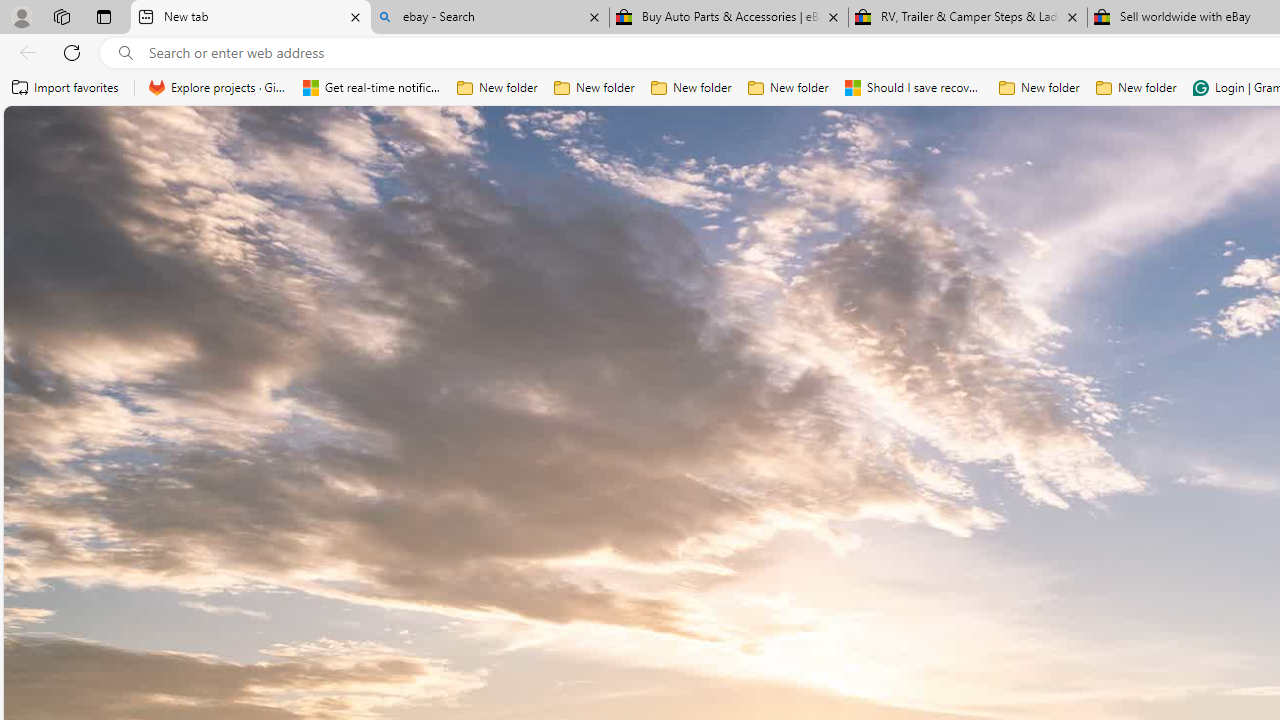 This screenshot has width=1280, height=720. What do you see at coordinates (126, 53) in the screenshot?
I see `Search icon` at bounding box center [126, 53].